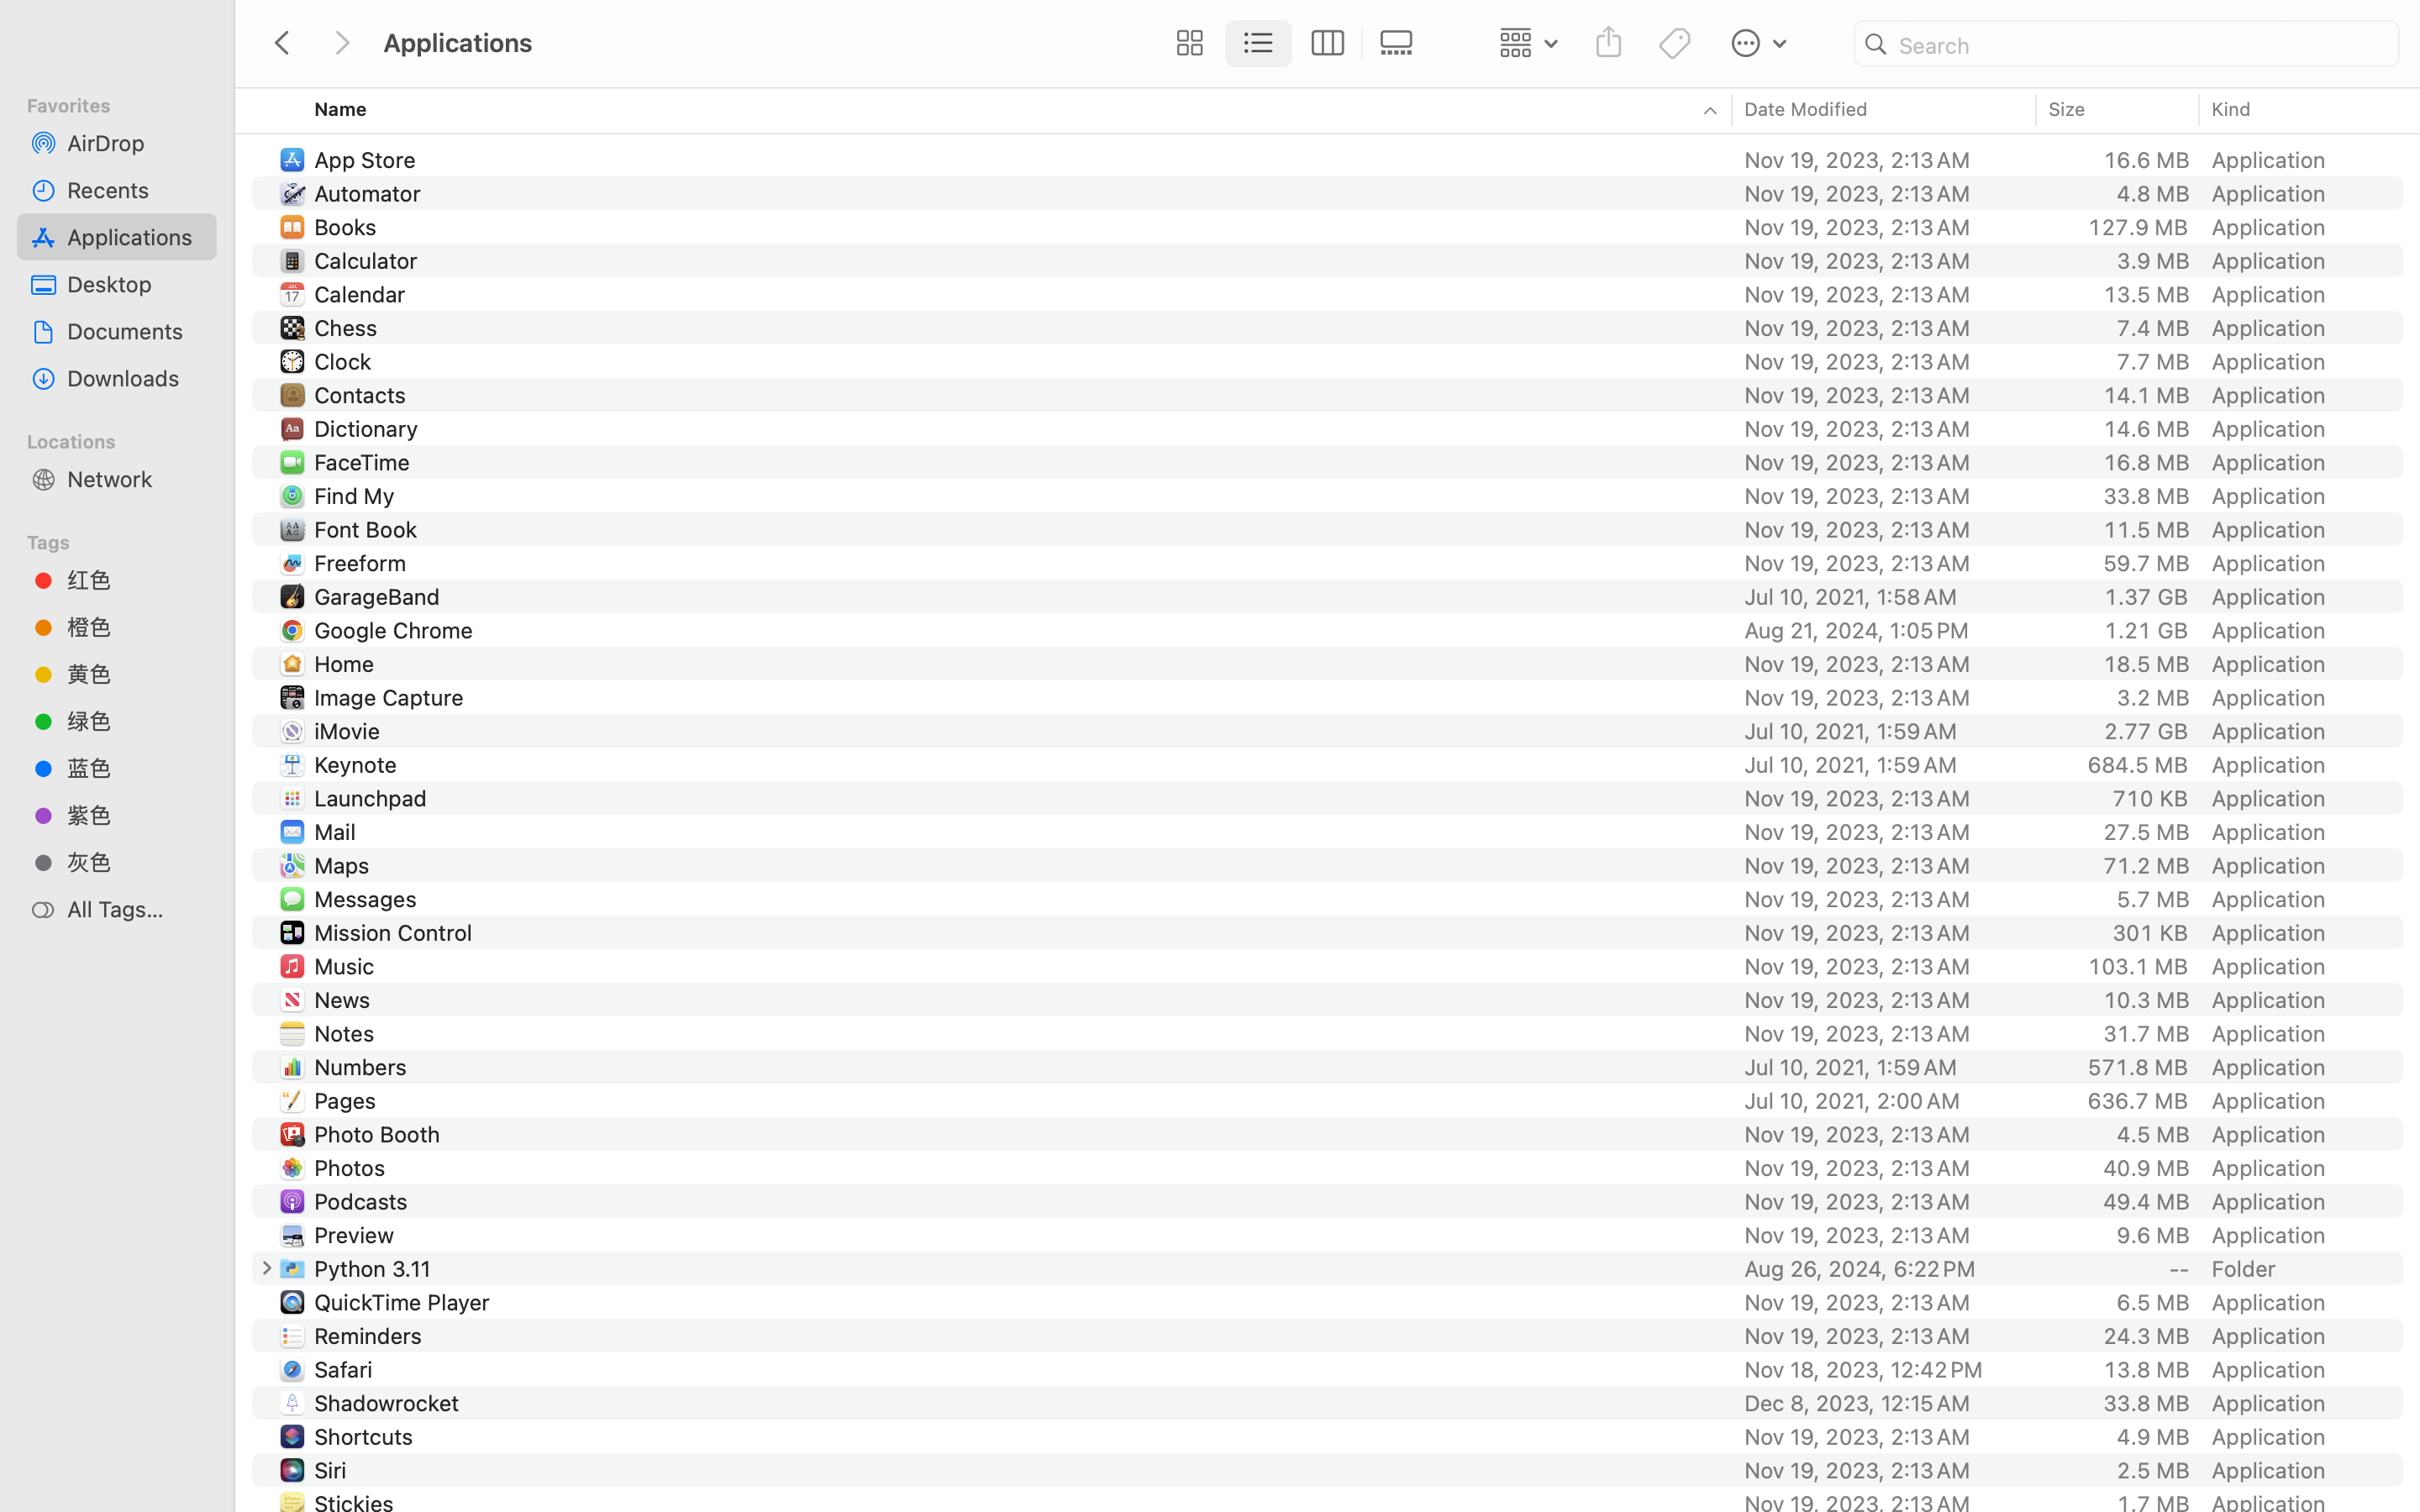 The image size is (2420, 1512). What do you see at coordinates (2146, 428) in the screenshot?
I see `14.6 MB` at bounding box center [2146, 428].